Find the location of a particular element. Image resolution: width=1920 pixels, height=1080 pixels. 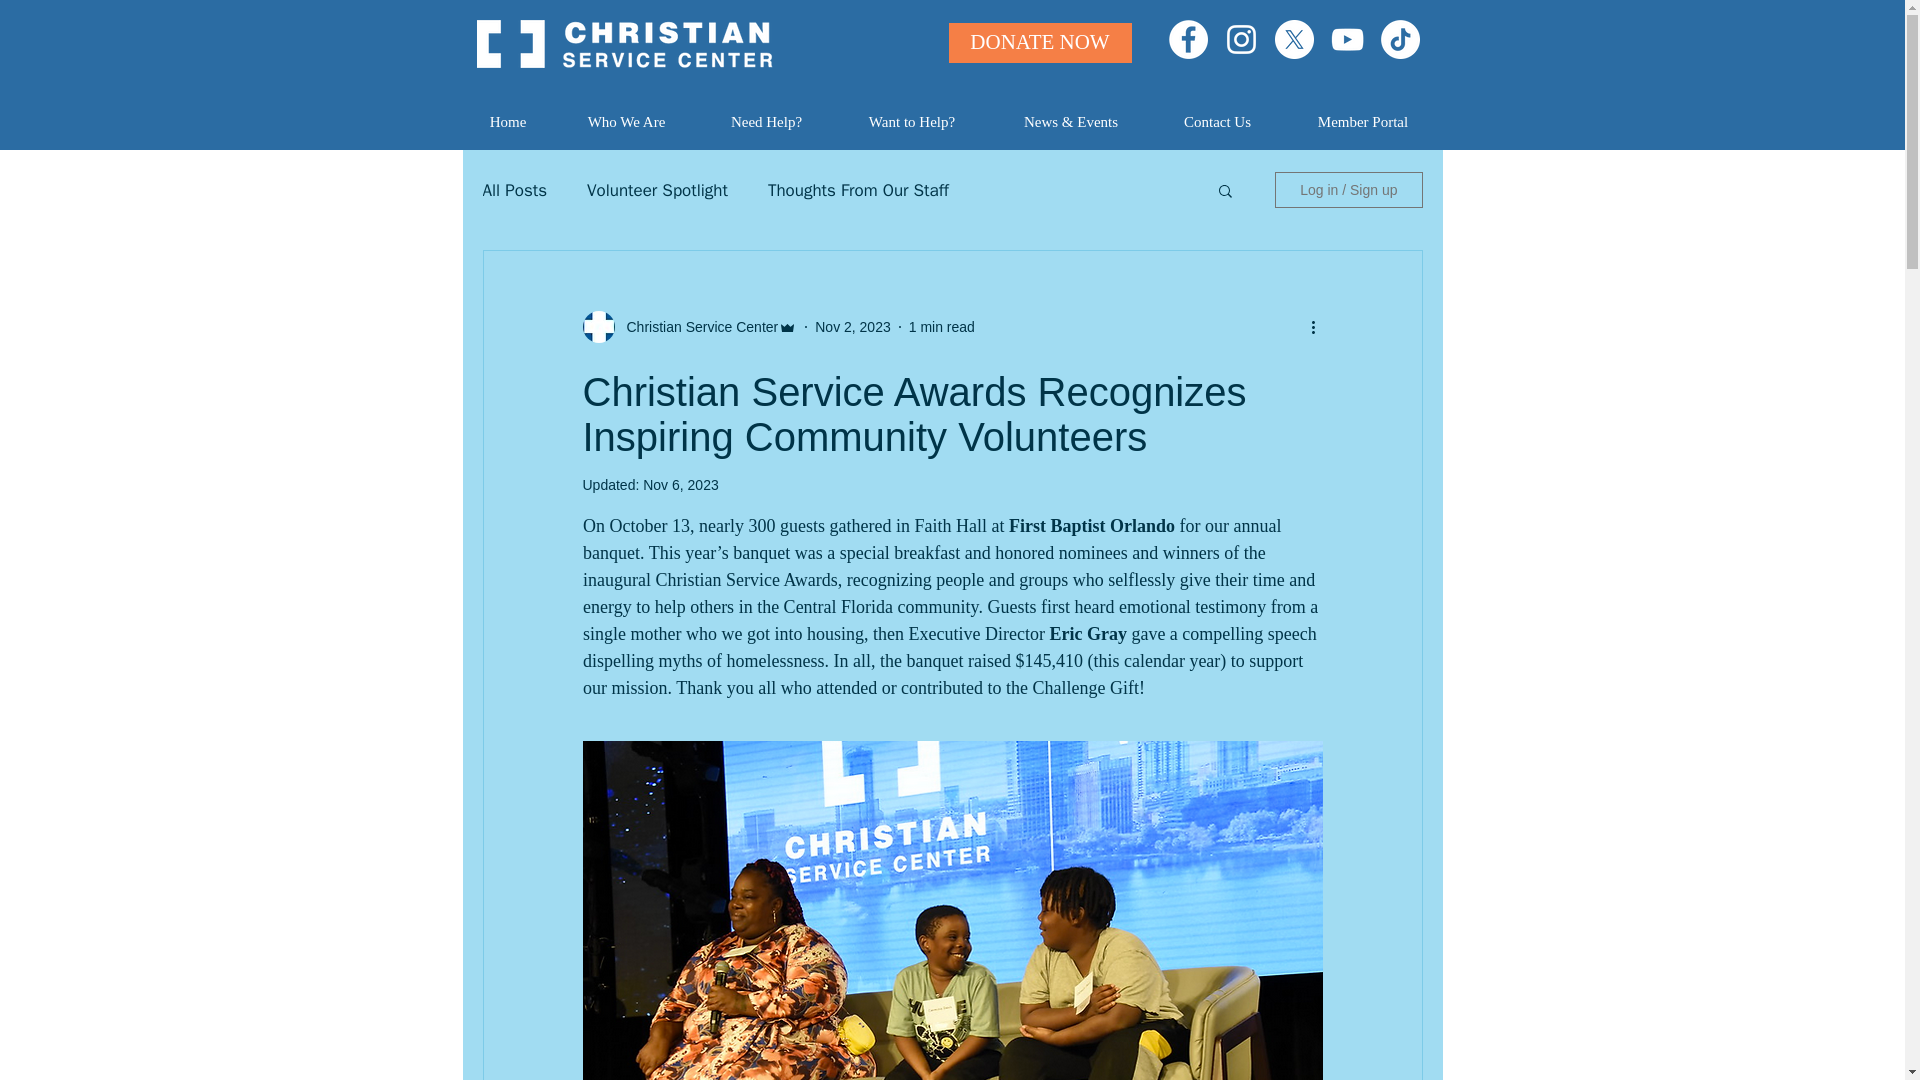

Nov 6, 2023 is located at coordinates (680, 484).